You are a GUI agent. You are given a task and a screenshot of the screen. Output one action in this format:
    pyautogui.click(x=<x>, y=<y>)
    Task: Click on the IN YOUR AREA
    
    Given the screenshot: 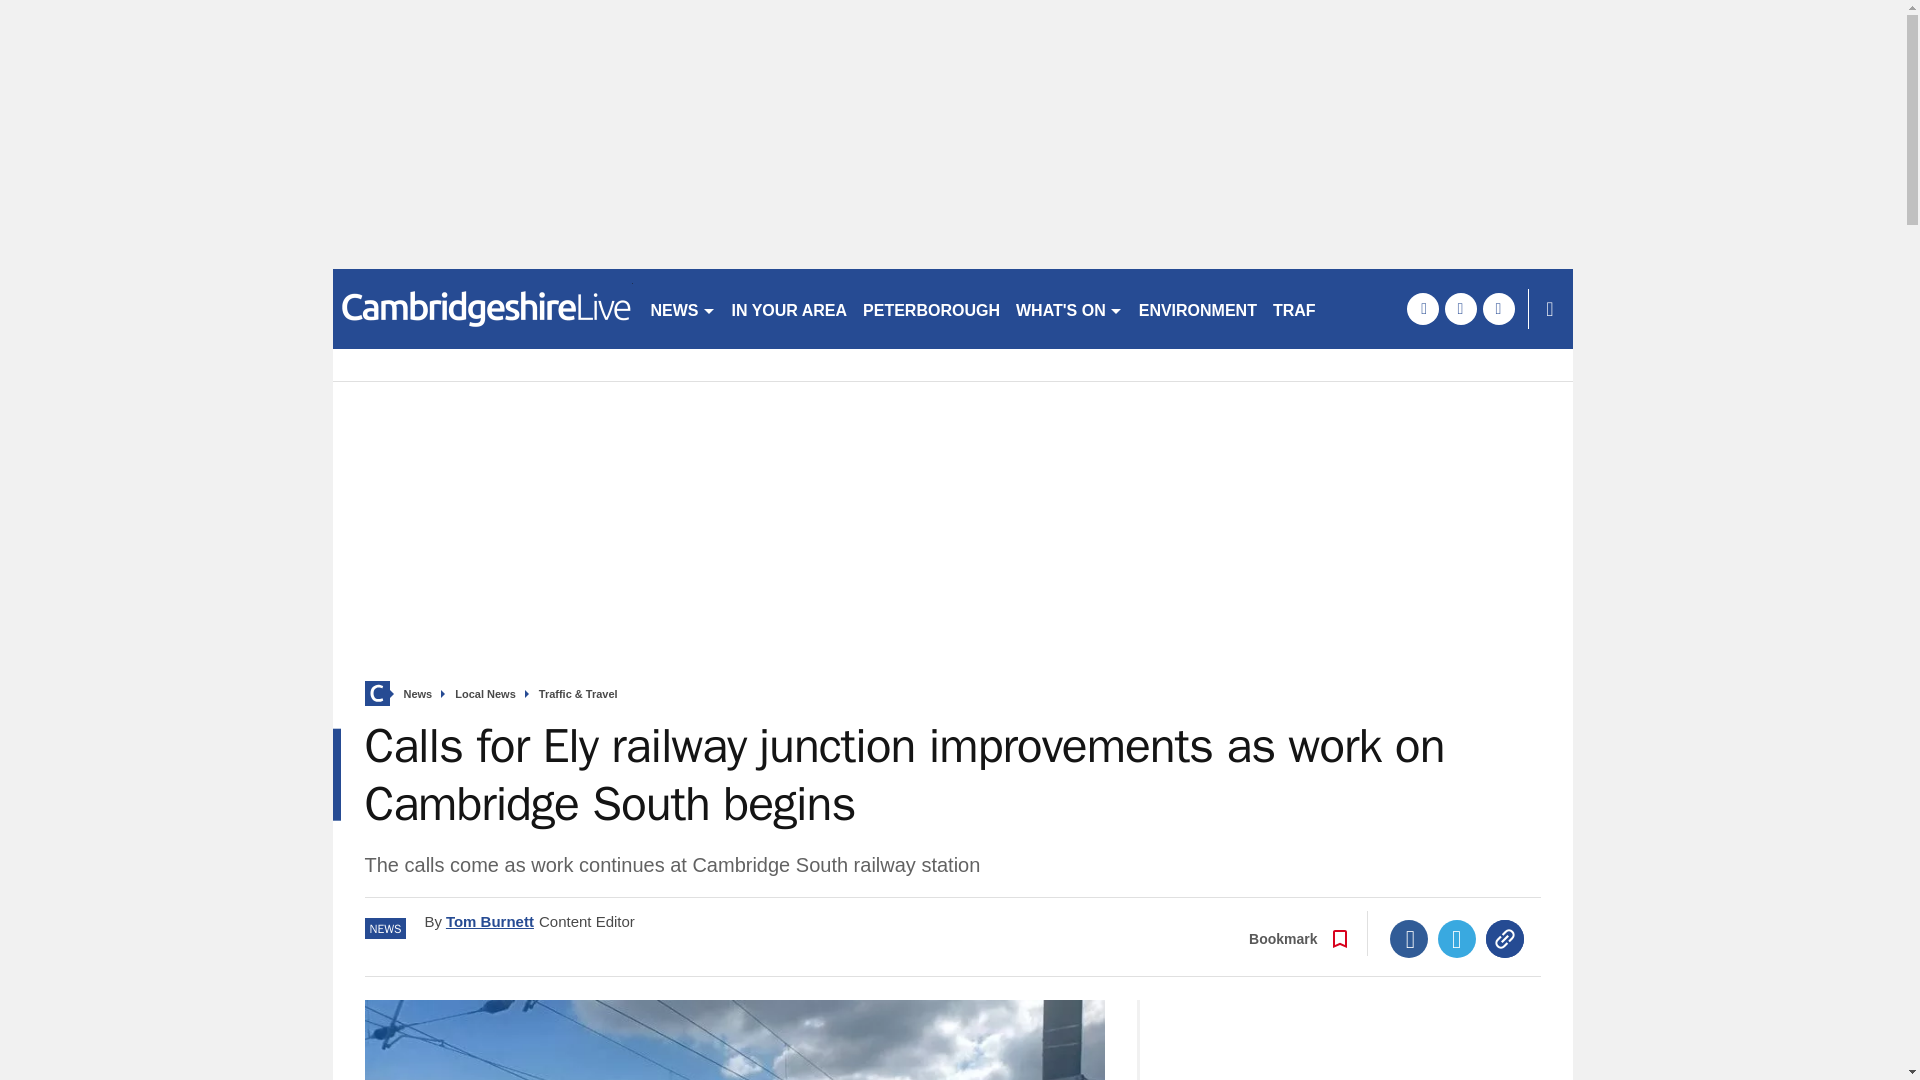 What is the action you would take?
    pyautogui.click(x=790, y=308)
    